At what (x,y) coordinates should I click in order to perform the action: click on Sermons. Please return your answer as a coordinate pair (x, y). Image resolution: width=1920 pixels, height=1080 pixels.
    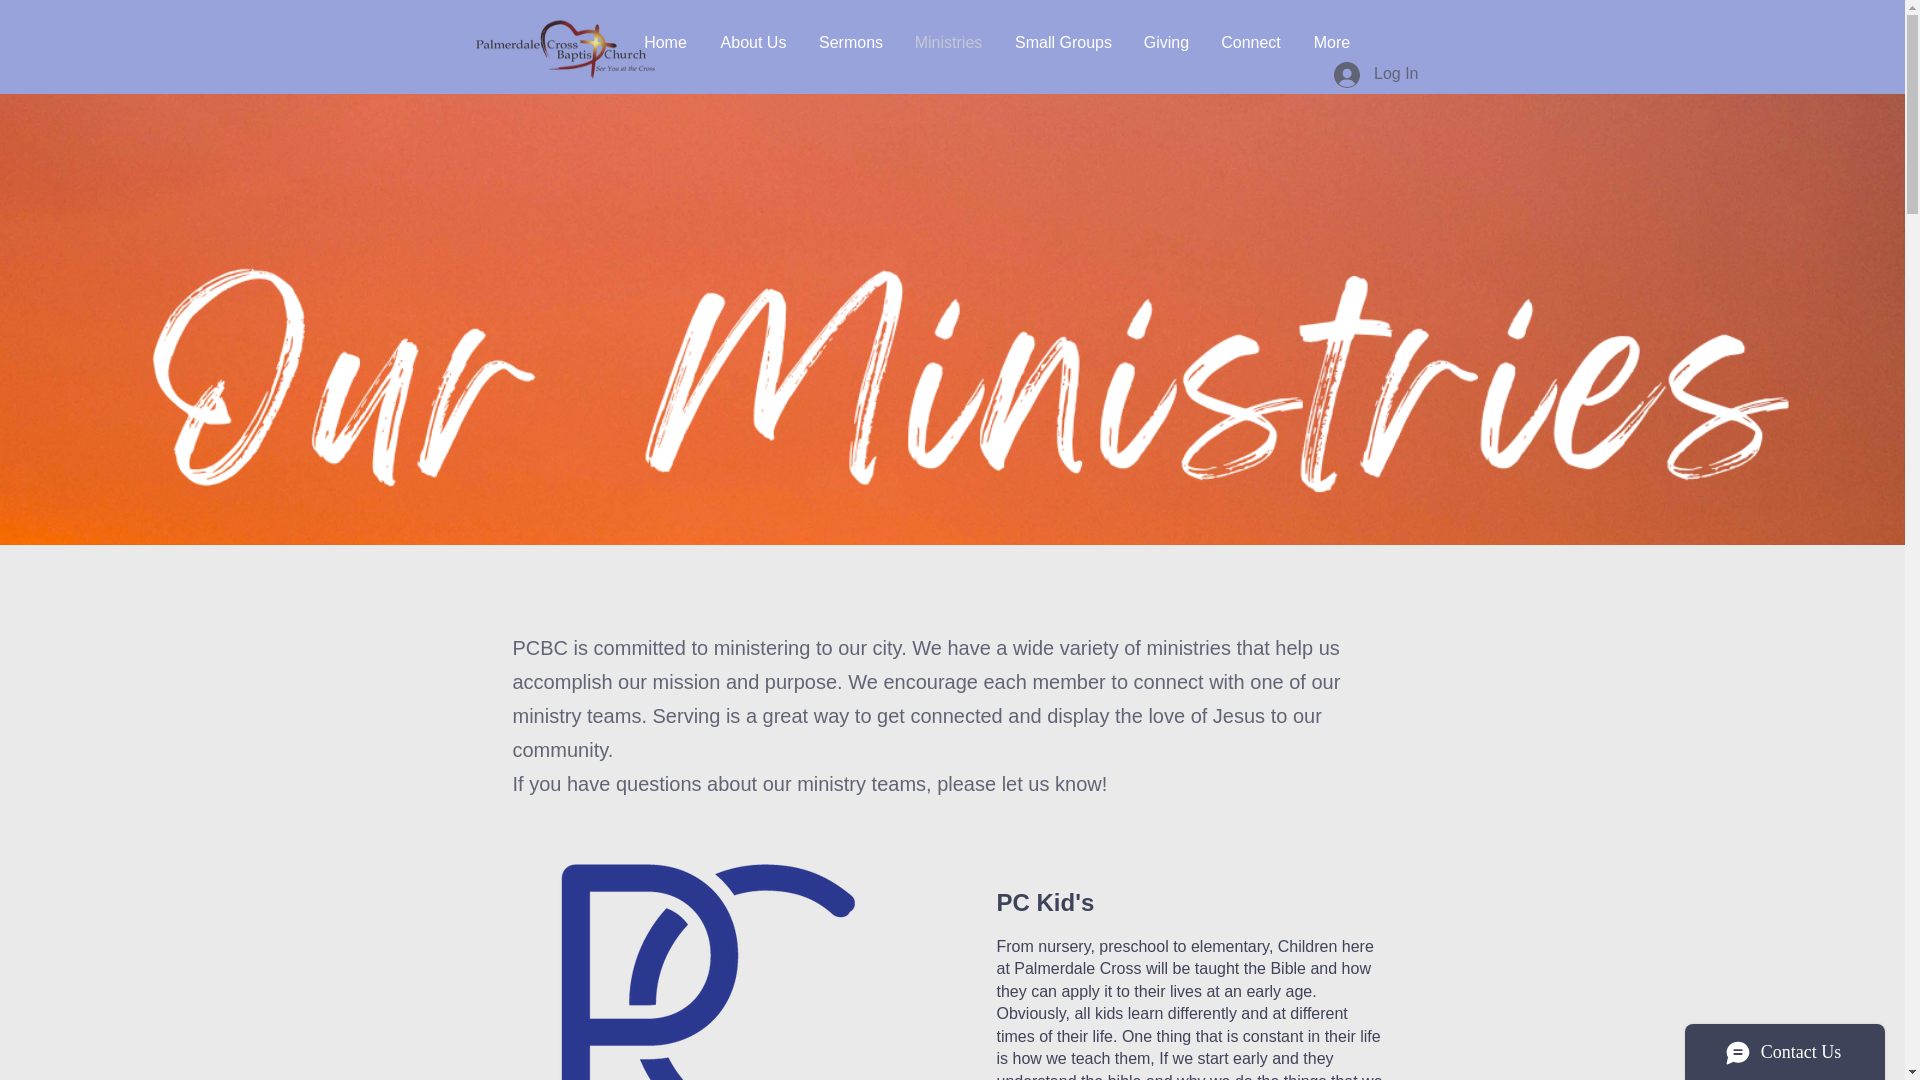
    Looking at the image, I should click on (851, 42).